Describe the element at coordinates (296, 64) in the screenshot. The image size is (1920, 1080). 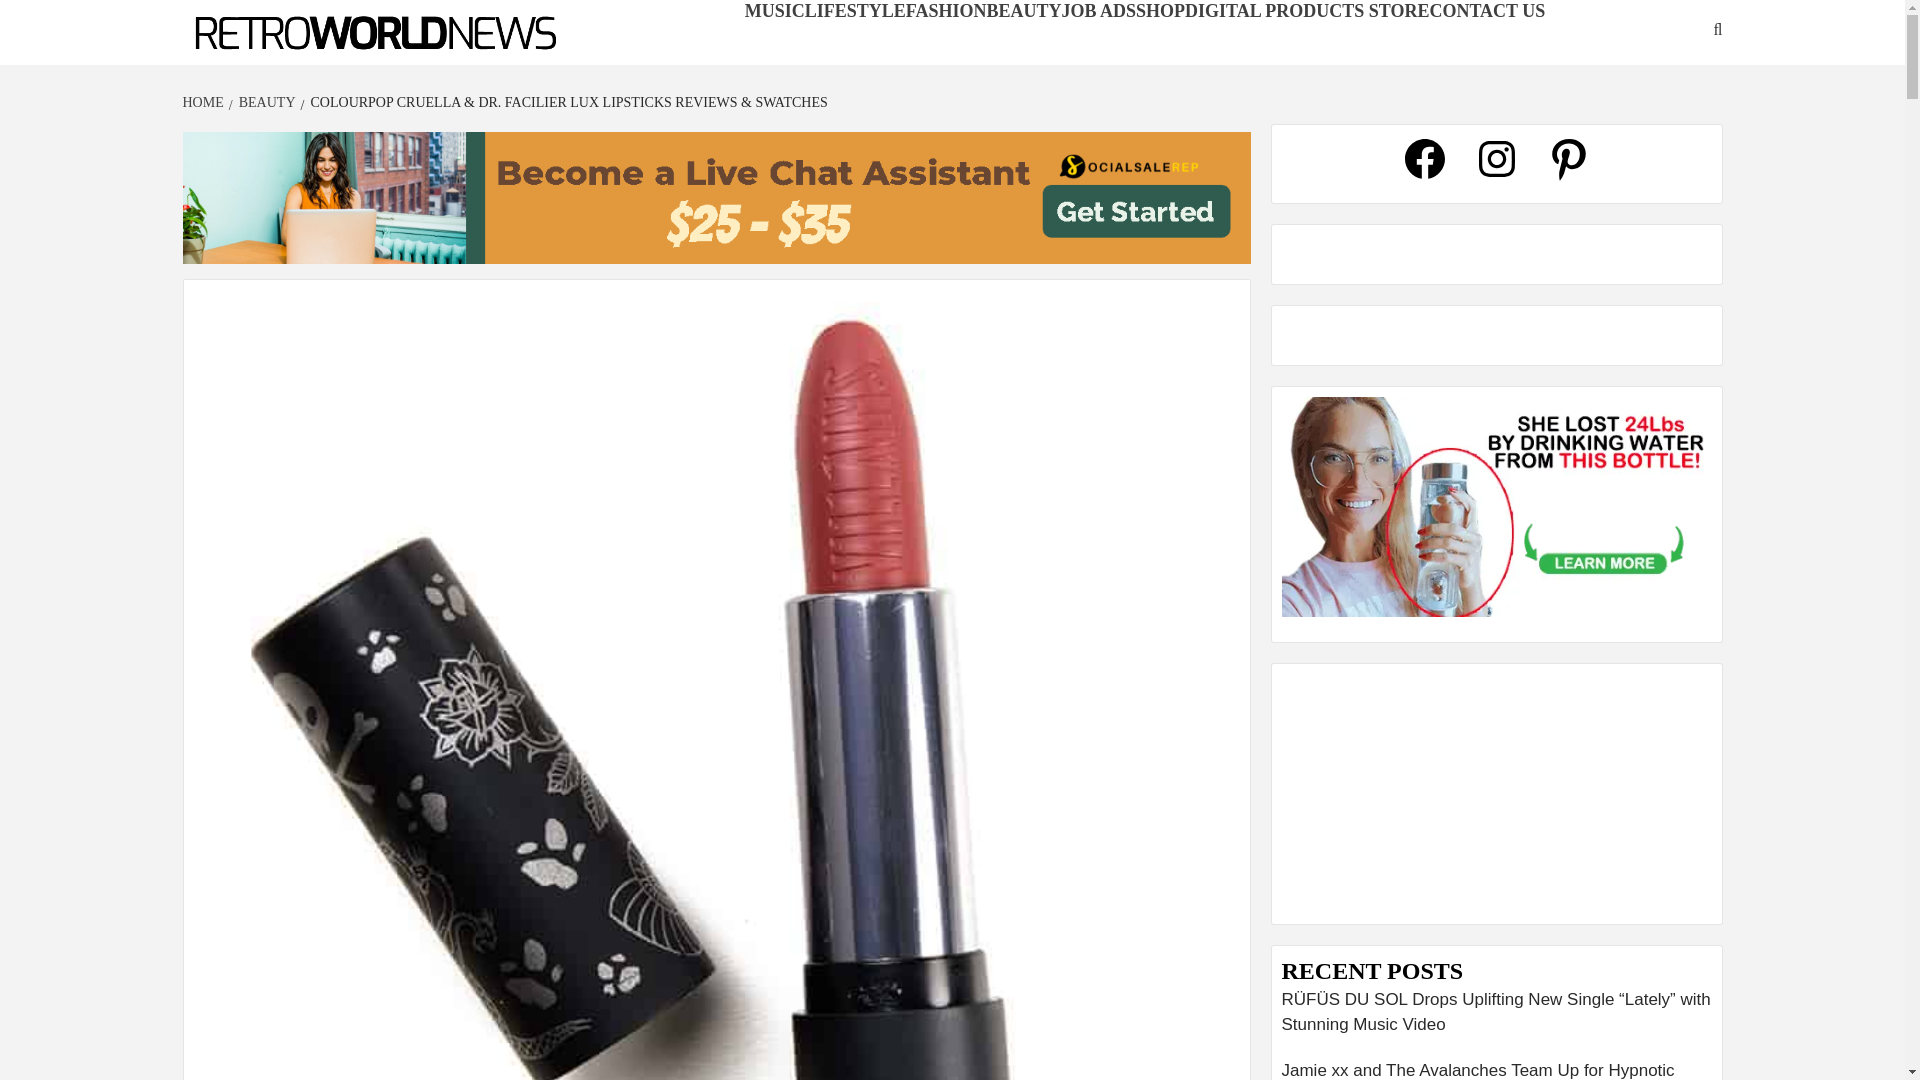
I see `RETROWORLDNEWS` at that location.